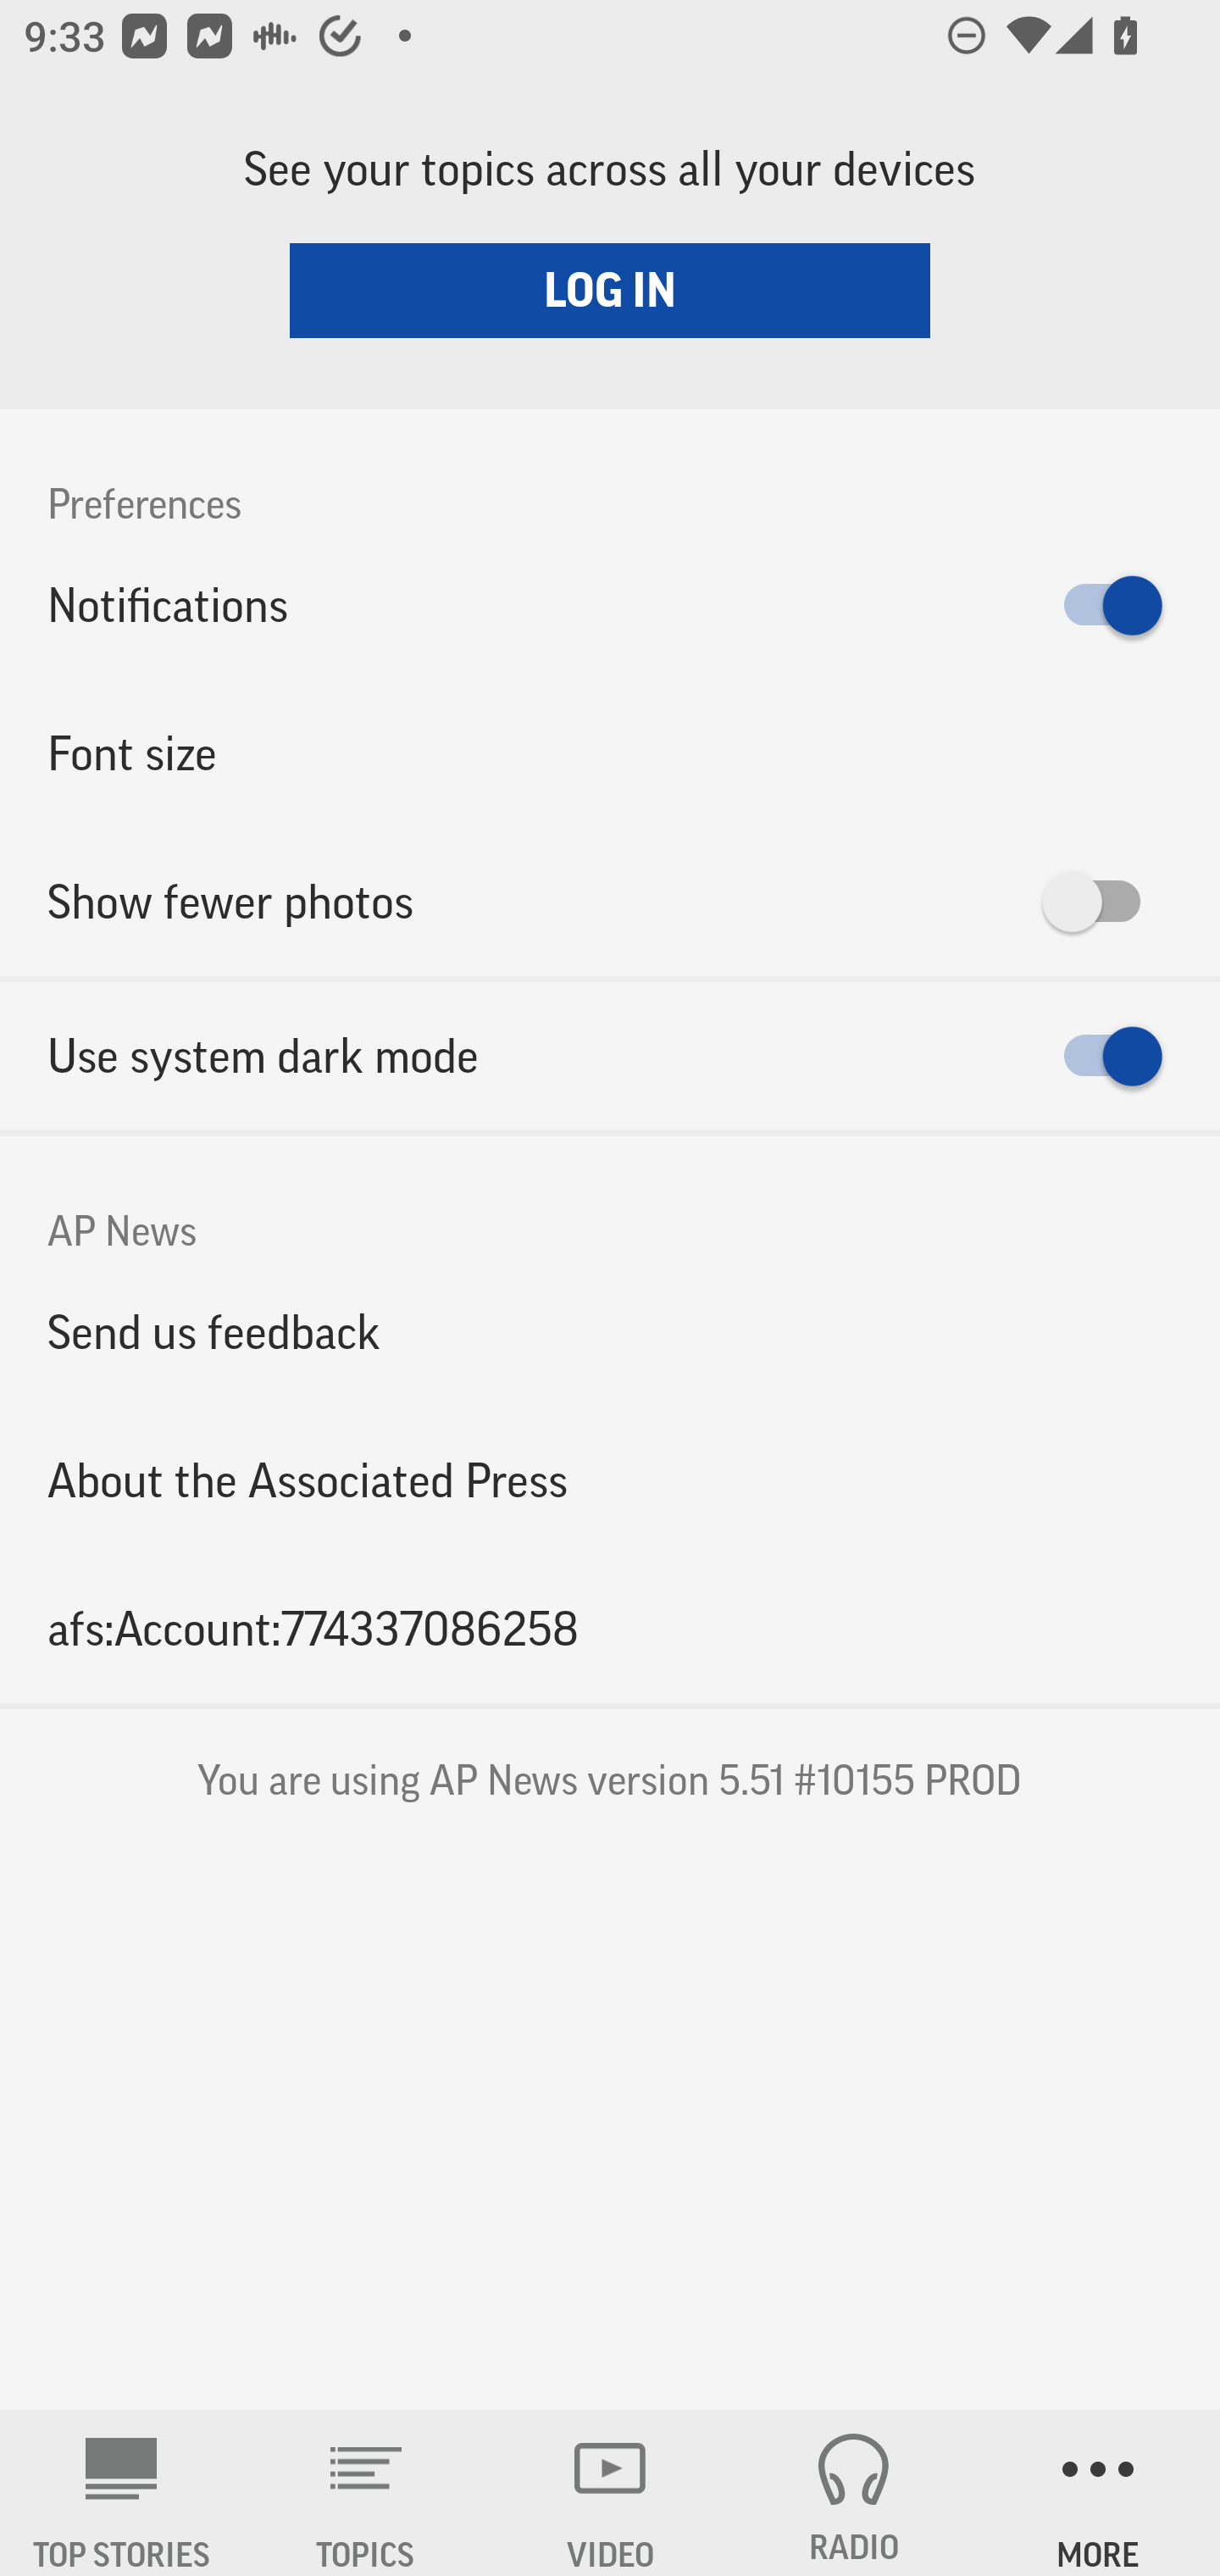 This screenshot has width=1220, height=2576. I want to click on Font size, so click(610, 752).